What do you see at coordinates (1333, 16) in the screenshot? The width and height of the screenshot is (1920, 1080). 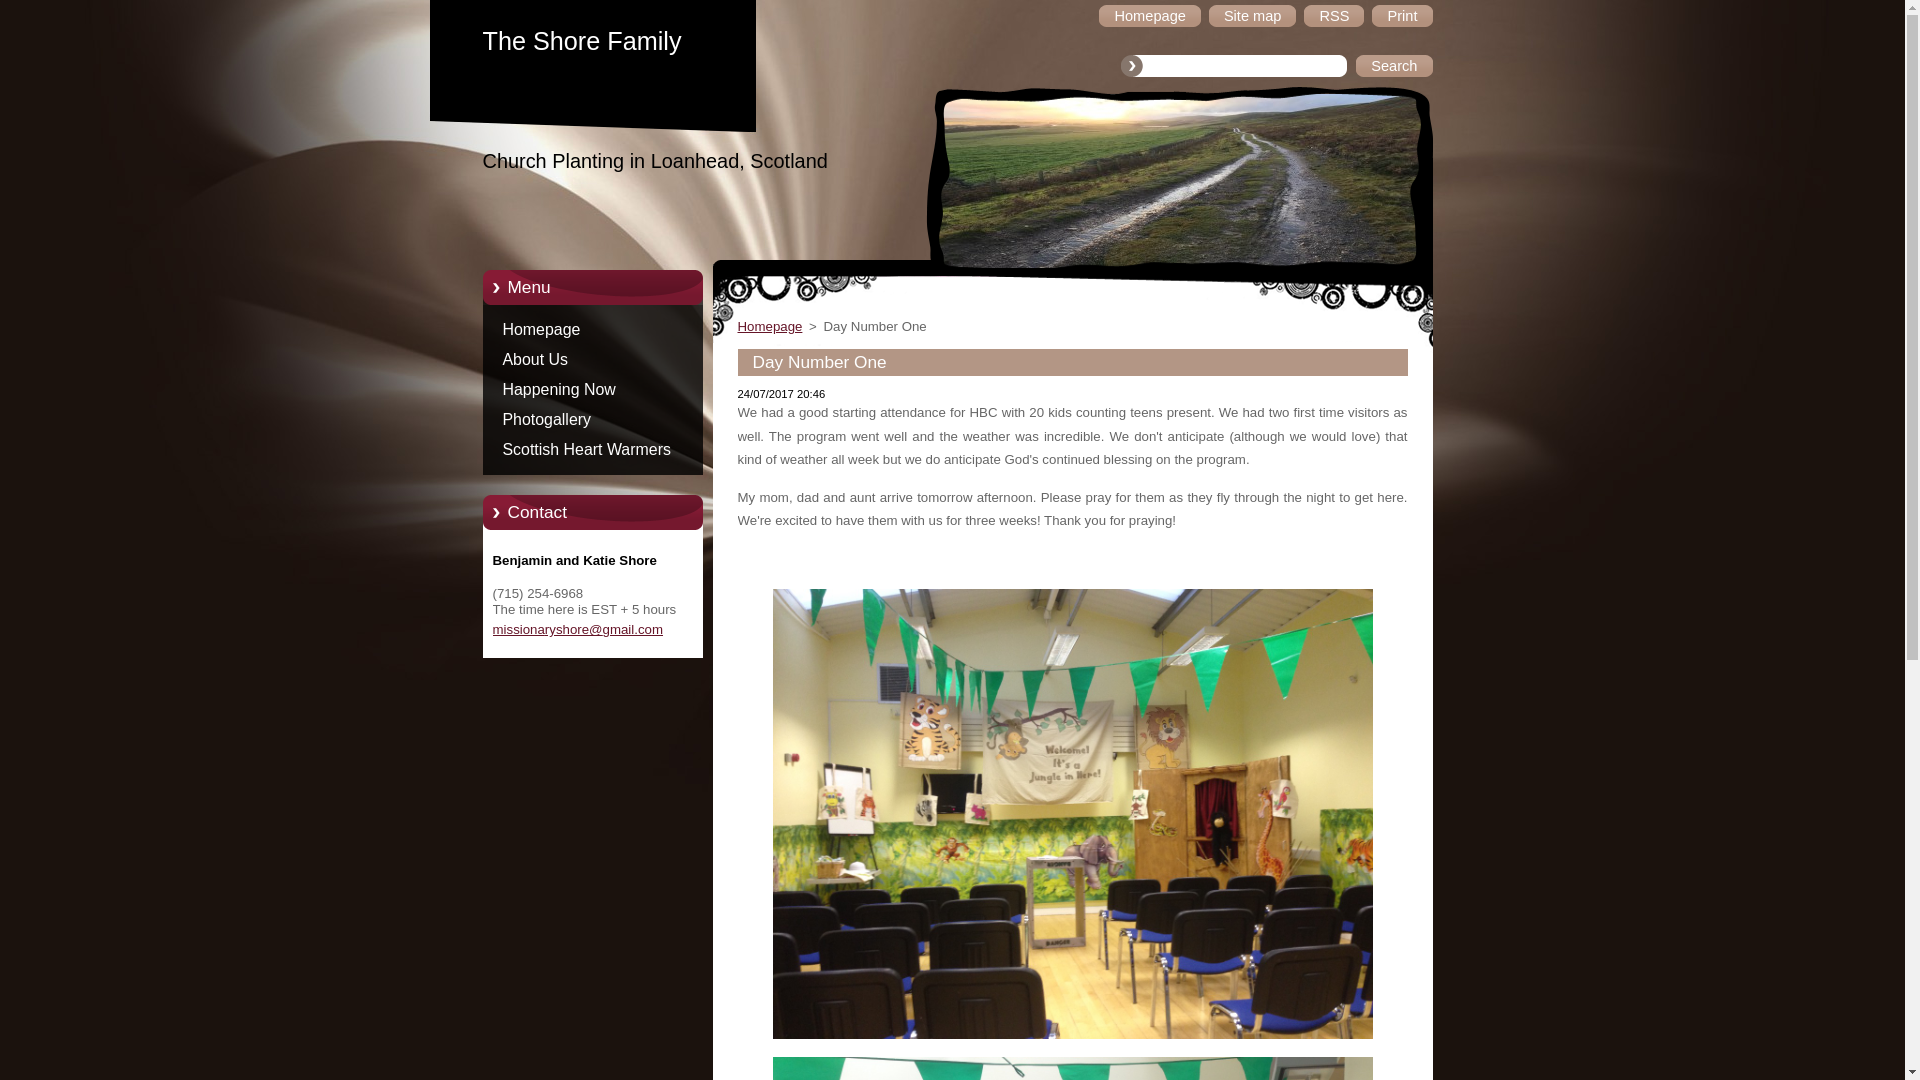 I see `RSS Feeds` at bounding box center [1333, 16].